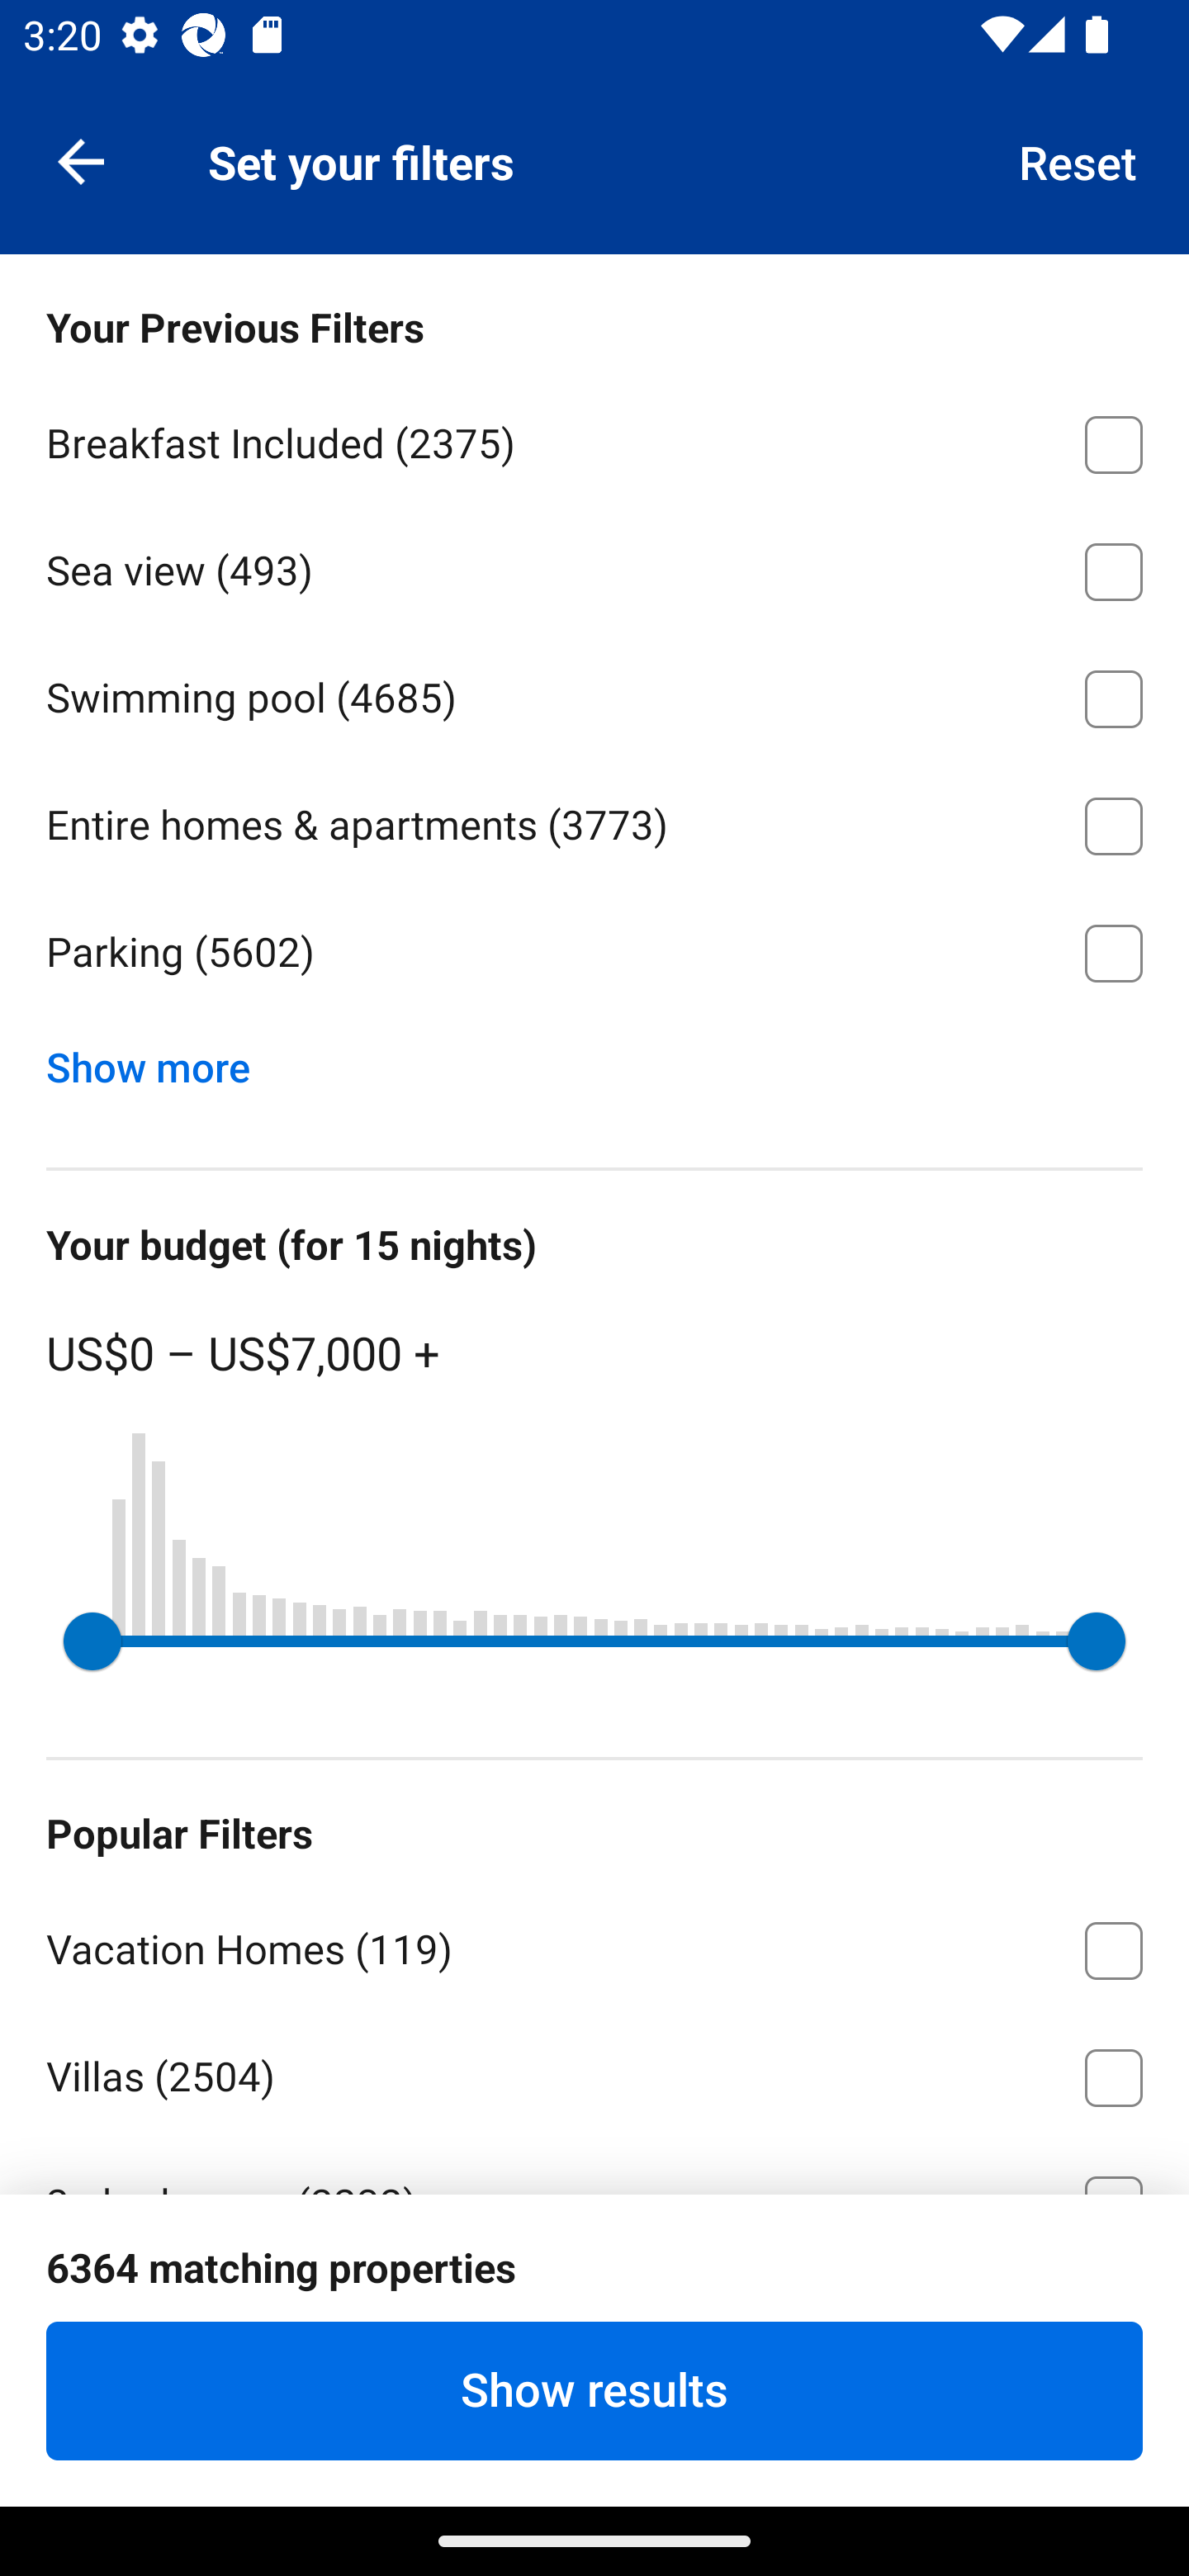 This screenshot has height=2576, width=1189. Describe the element at coordinates (594, 2072) in the screenshot. I see `Villas ⁦(2504)` at that location.